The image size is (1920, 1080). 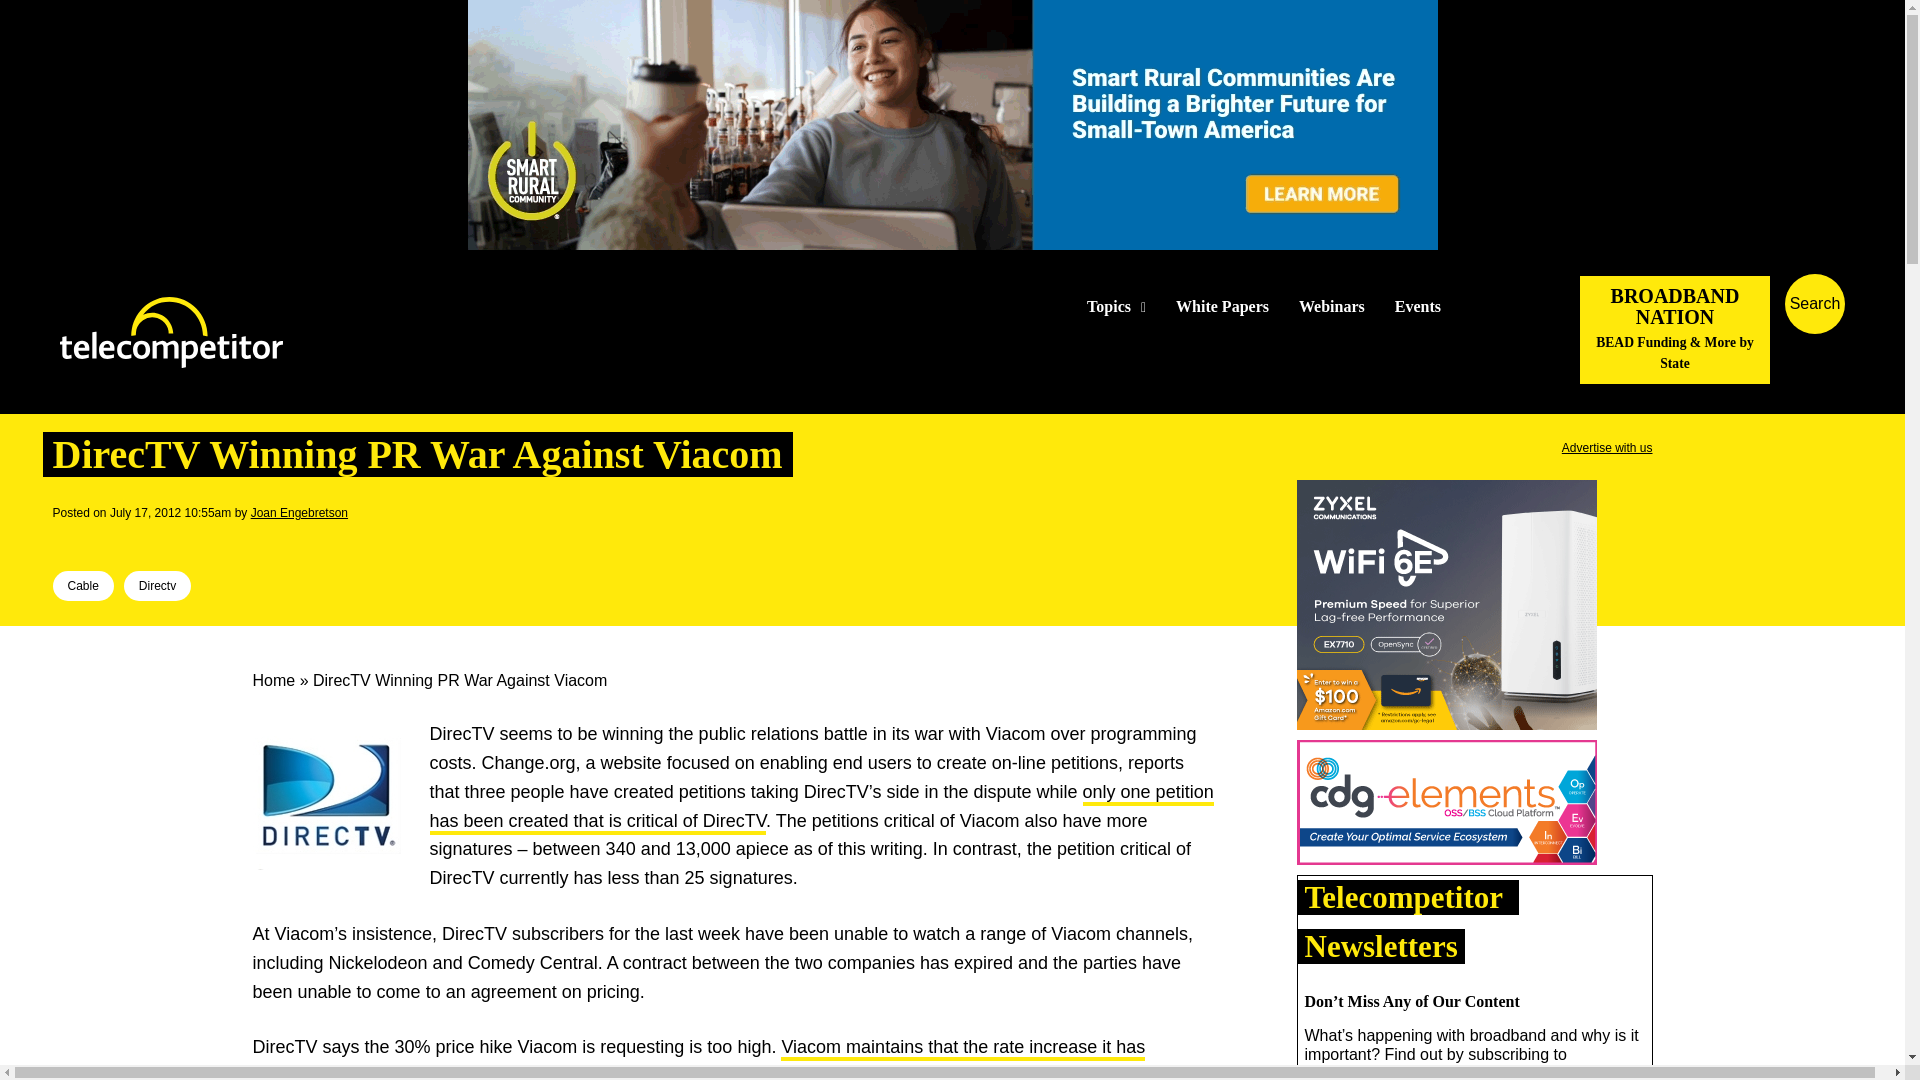 What do you see at coordinates (1418, 307) in the screenshot?
I see `Events` at bounding box center [1418, 307].